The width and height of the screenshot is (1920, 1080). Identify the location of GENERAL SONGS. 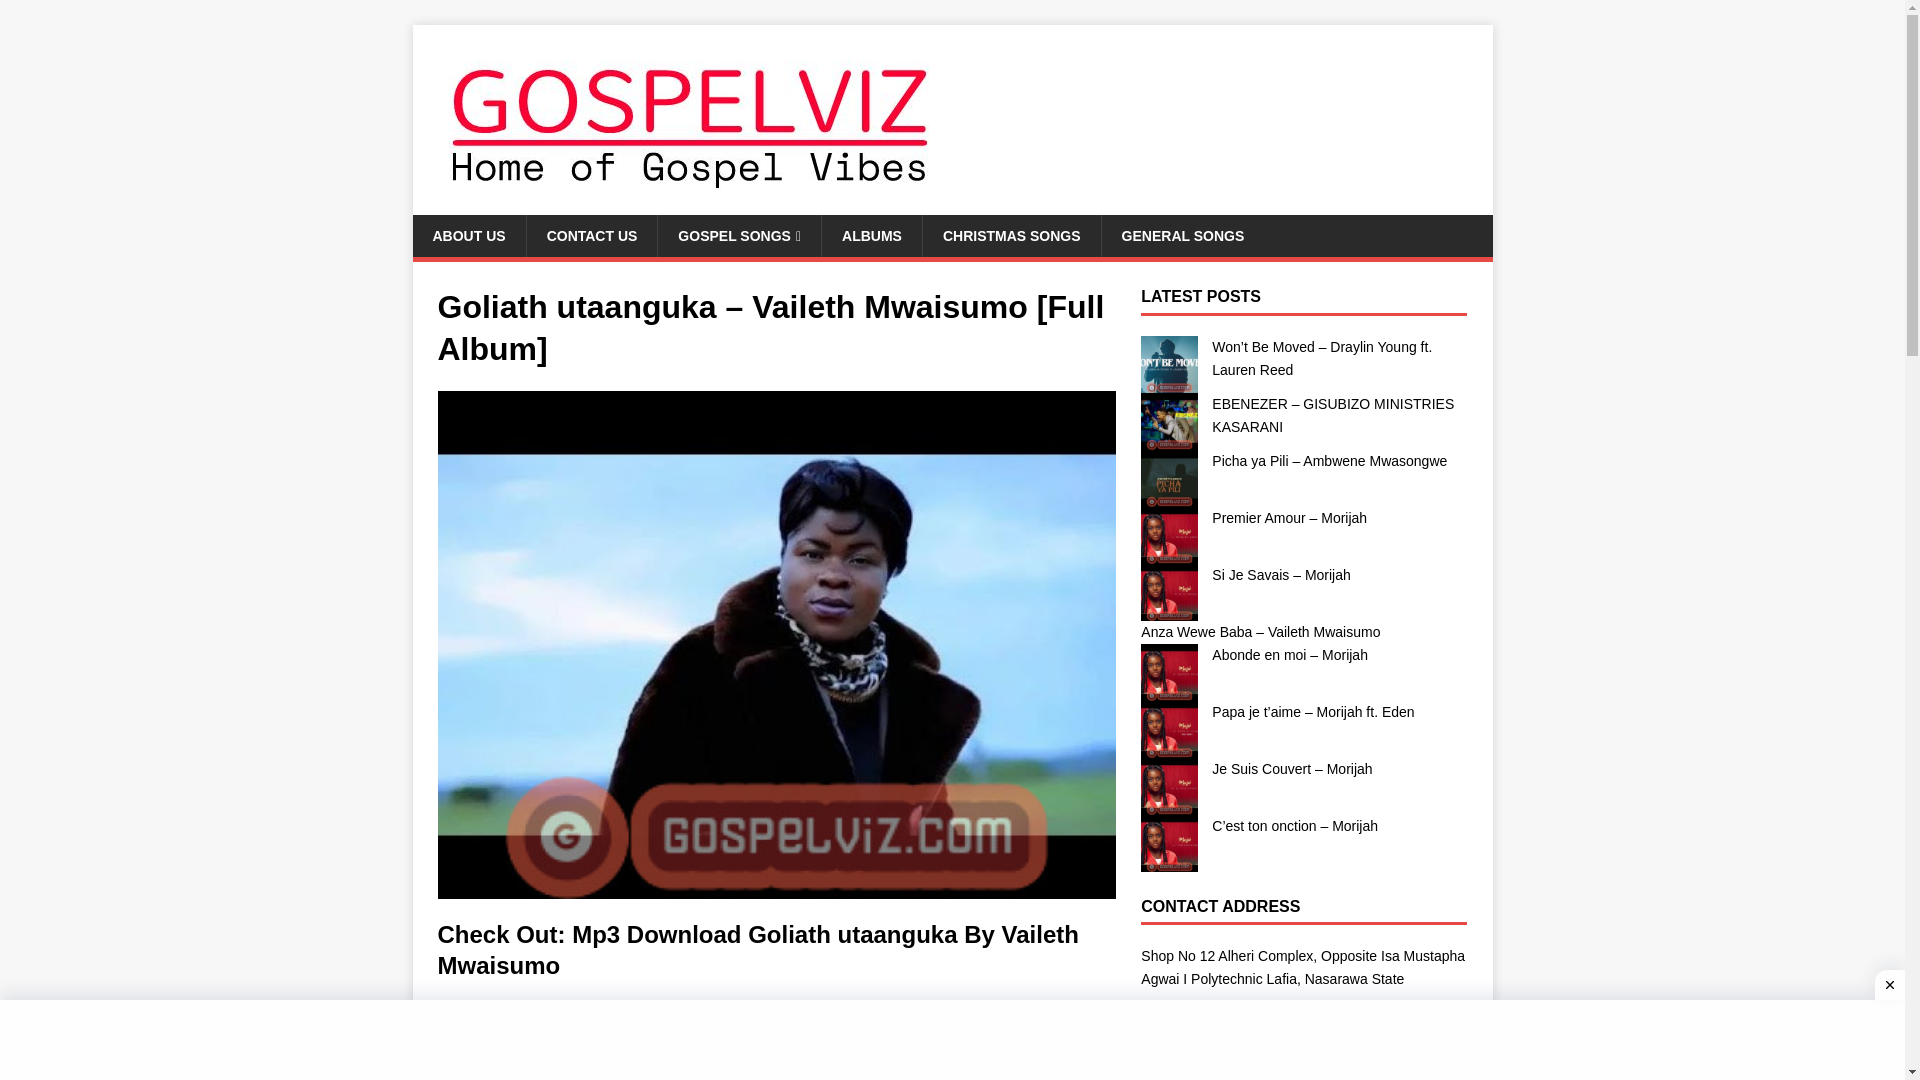
(1182, 236).